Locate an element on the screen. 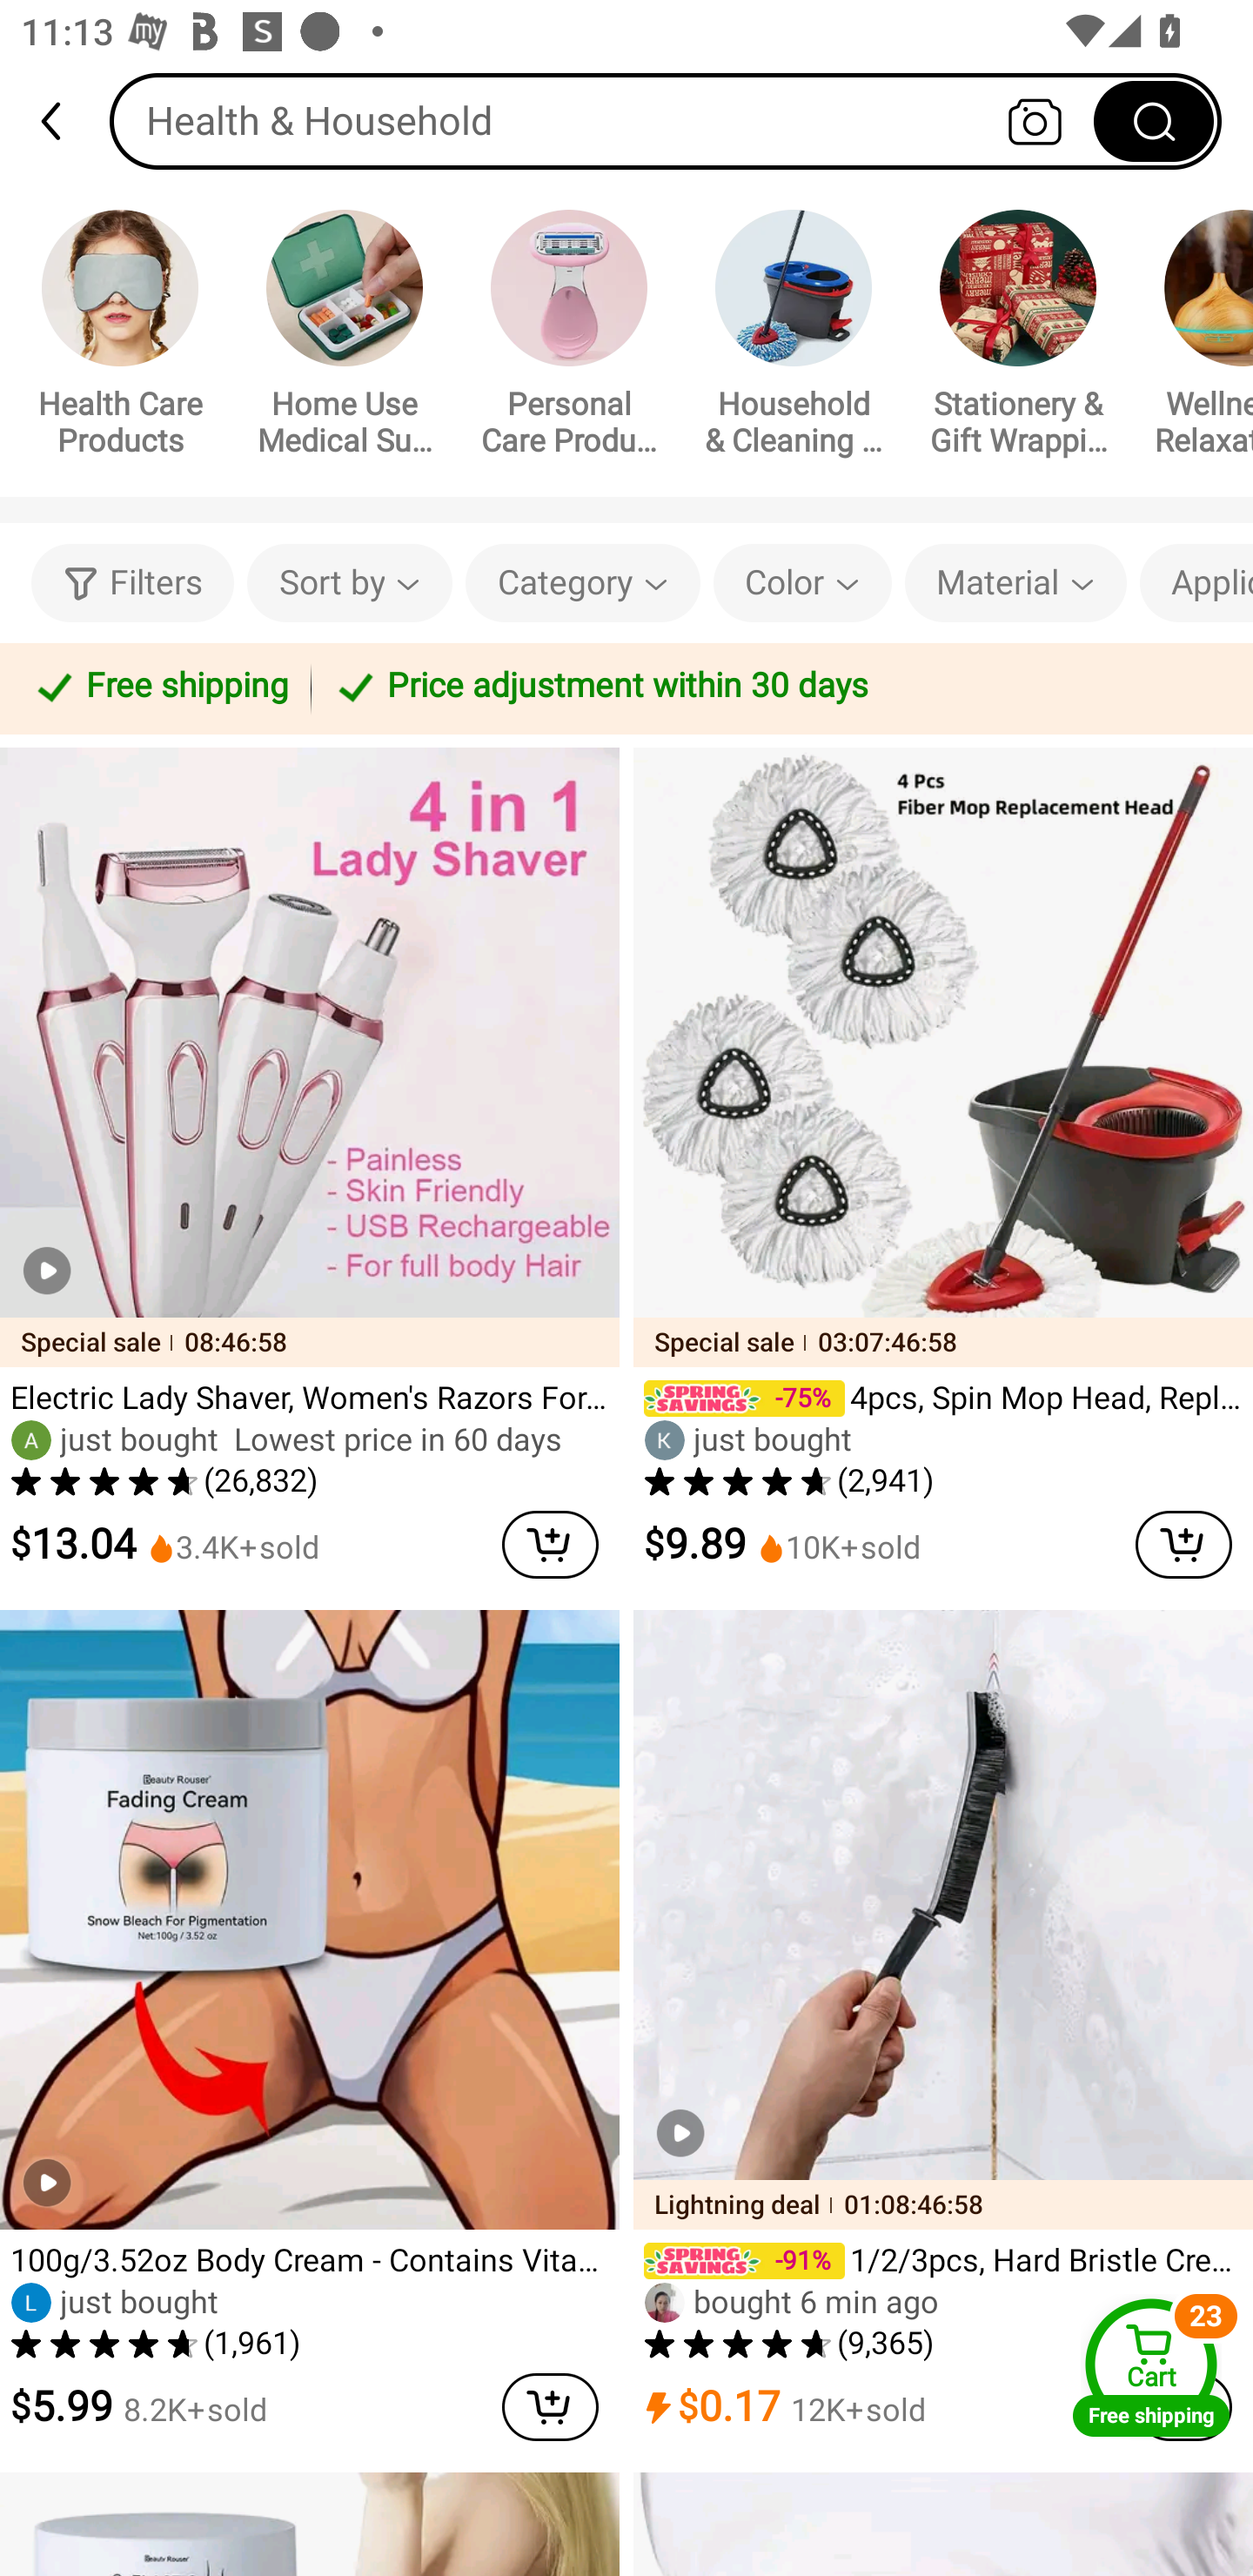  cart delete is located at coordinates (550, 2407).